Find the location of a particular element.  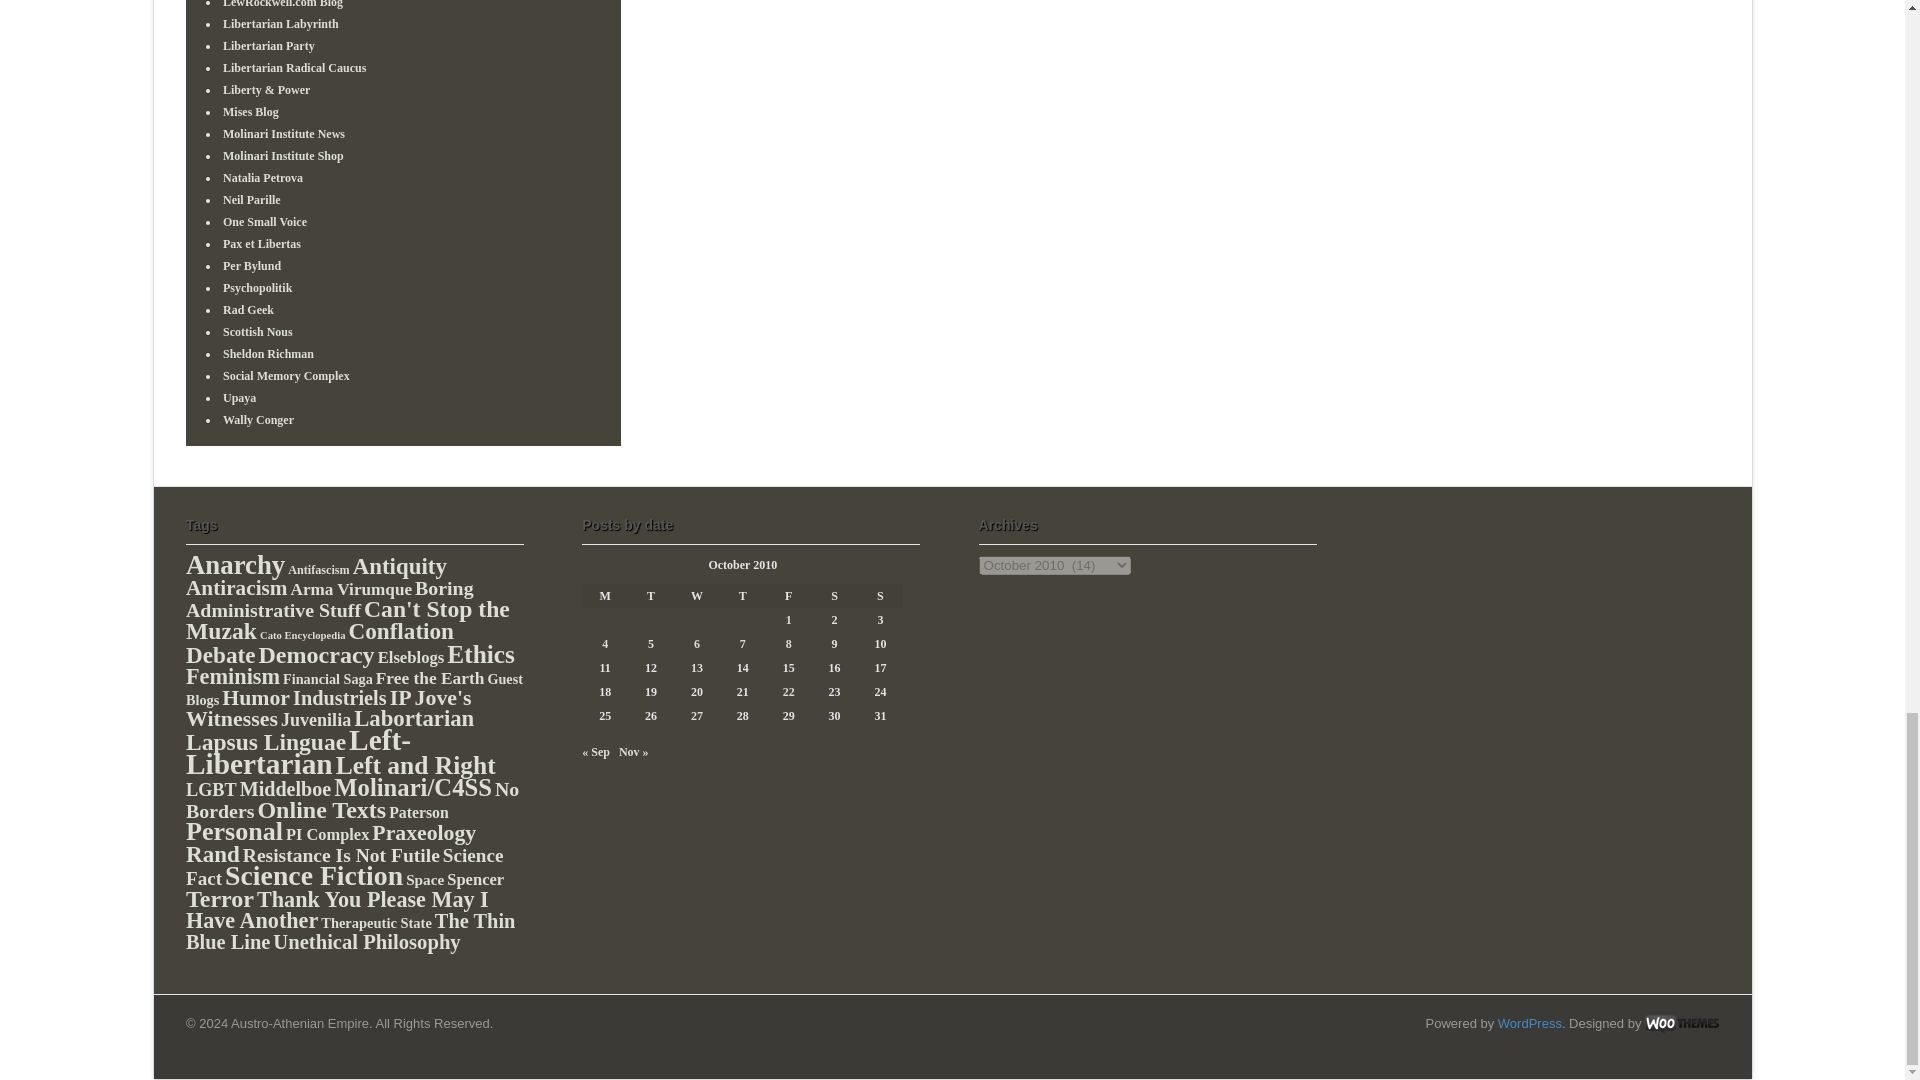

Thursday is located at coordinates (743, 596).